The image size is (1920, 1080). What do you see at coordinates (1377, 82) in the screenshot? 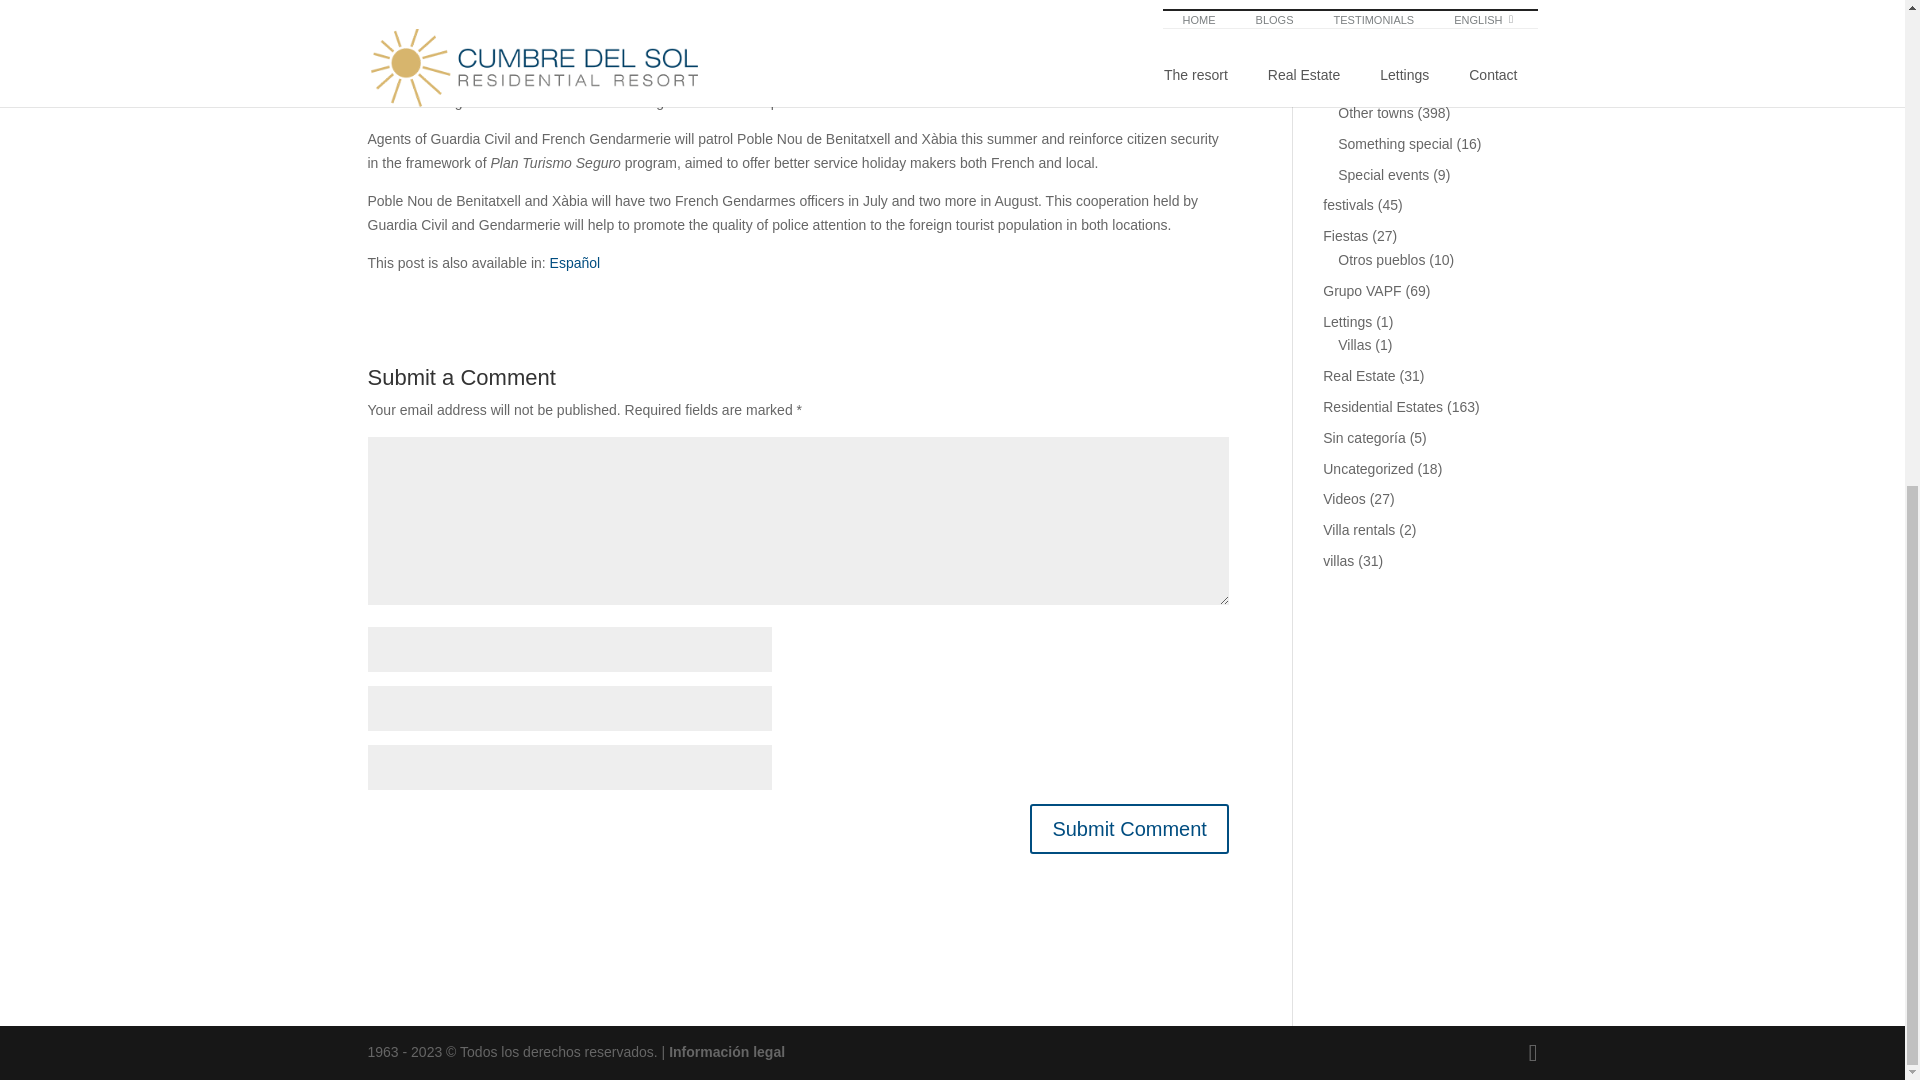
I see `Local events` at bounding box center [1377, 82].